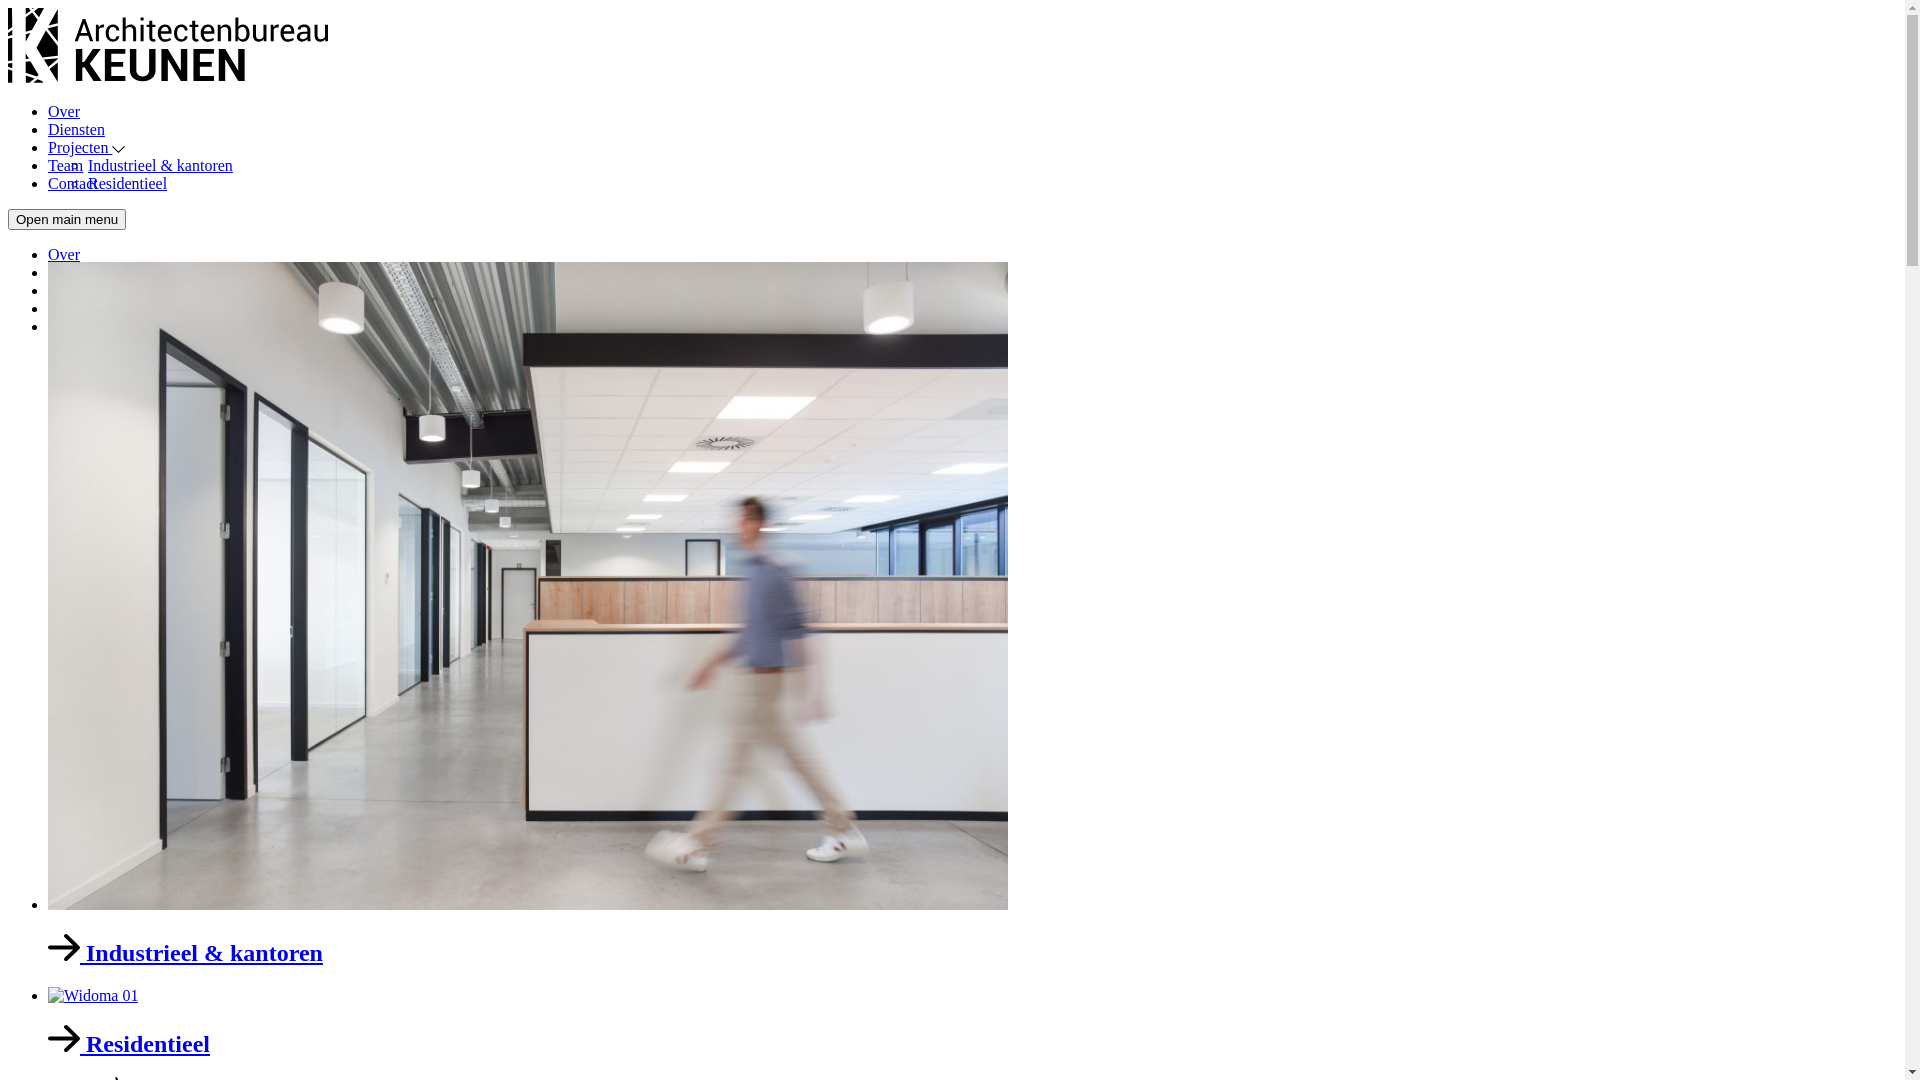 The height and width of the screenshot is (1080, 1920). What do you see at coordinates (76, 130) in the screenshot?
I see `Diensten` at bounding box center [76, 130].